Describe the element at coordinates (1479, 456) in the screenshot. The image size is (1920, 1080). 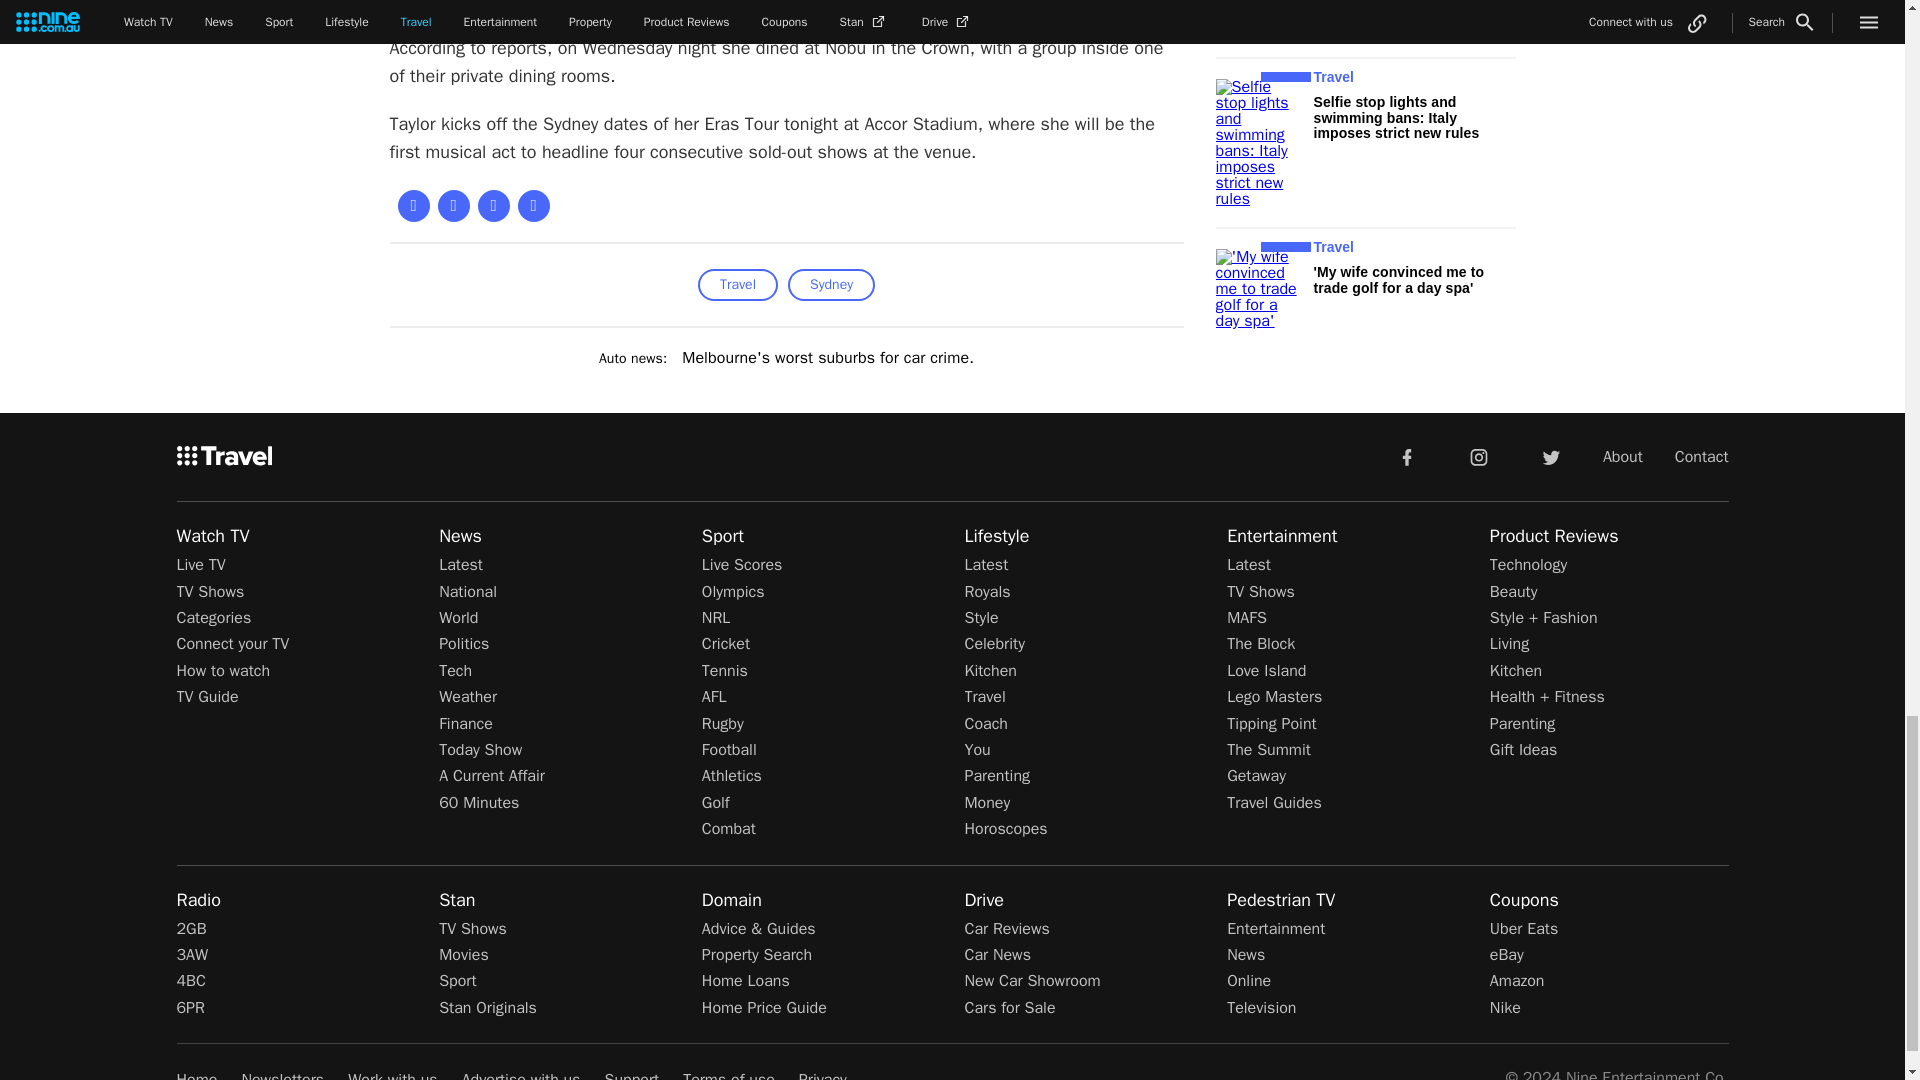
I see `instagram` at that location.